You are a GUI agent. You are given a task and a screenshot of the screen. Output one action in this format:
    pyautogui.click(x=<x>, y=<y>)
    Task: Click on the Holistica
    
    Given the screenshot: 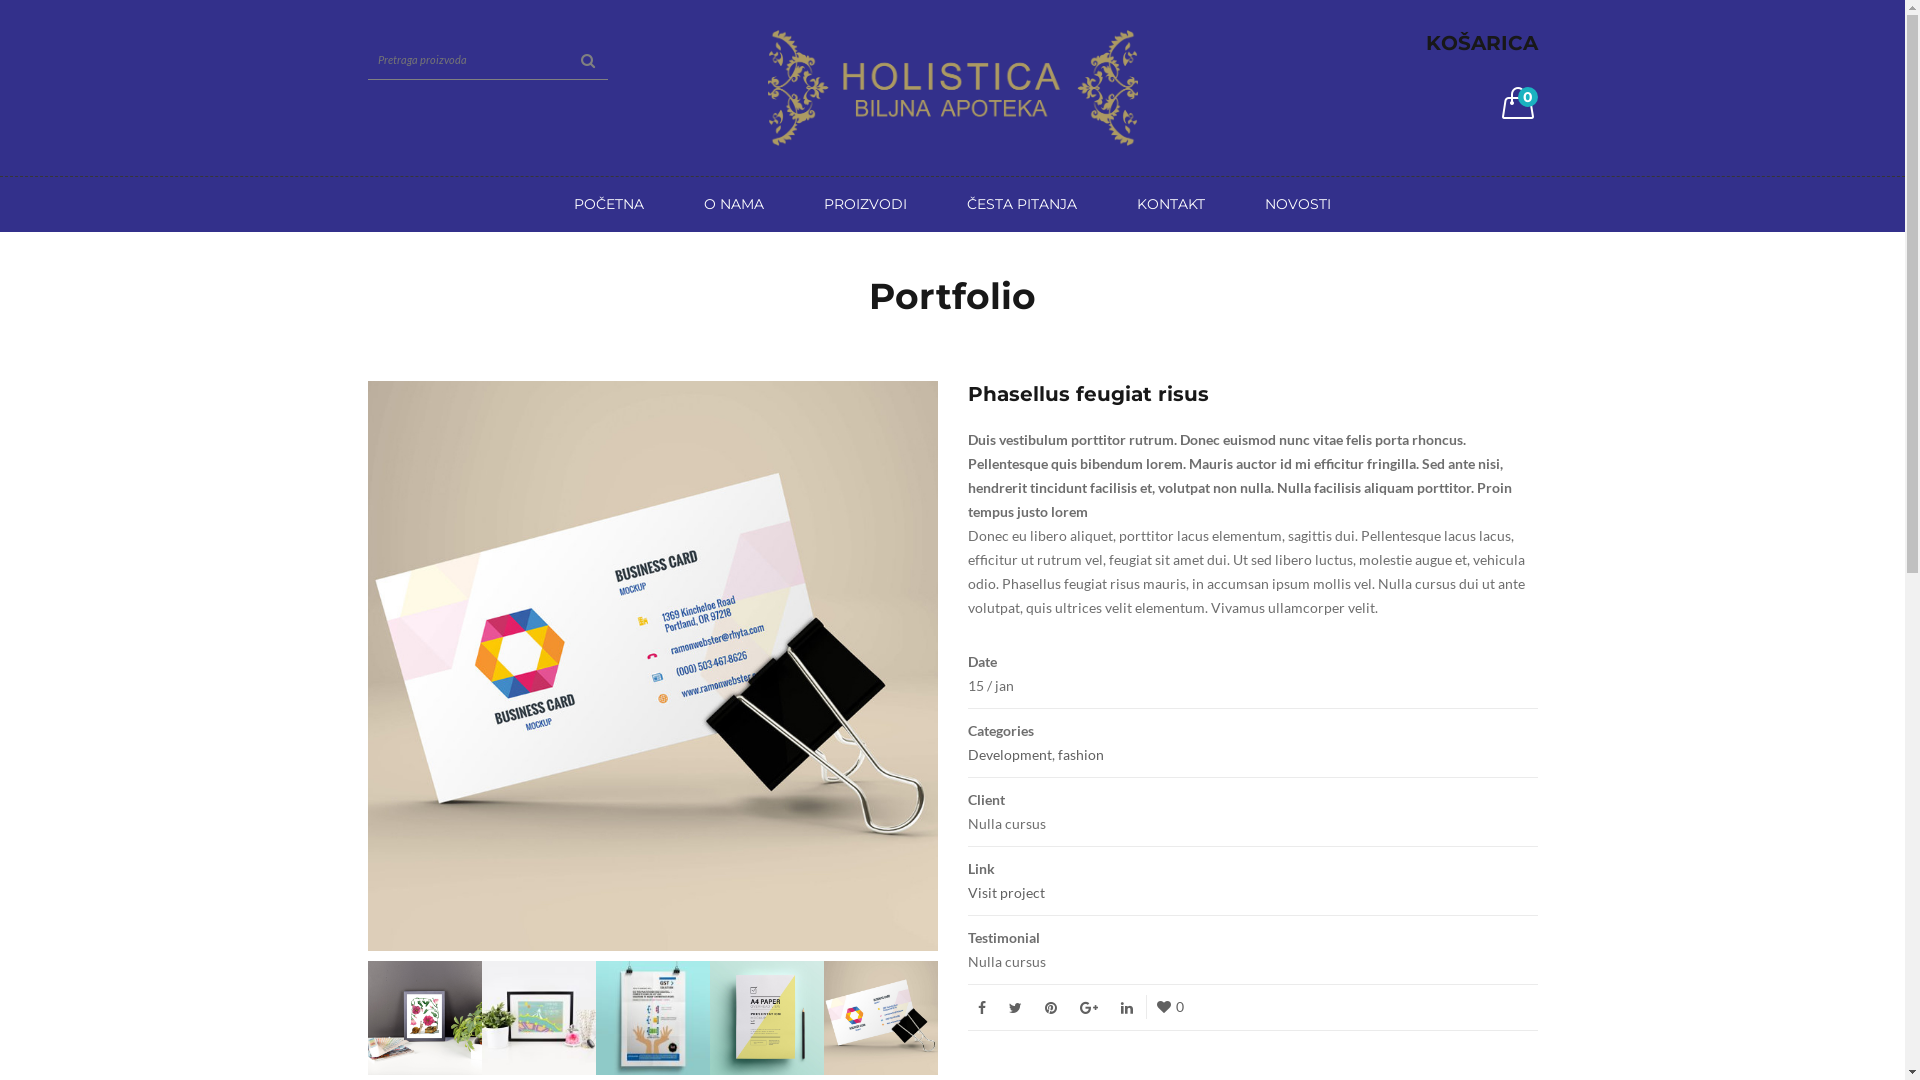 What is the action you would take?
    pyautogui.click(x=953, y=86)
    